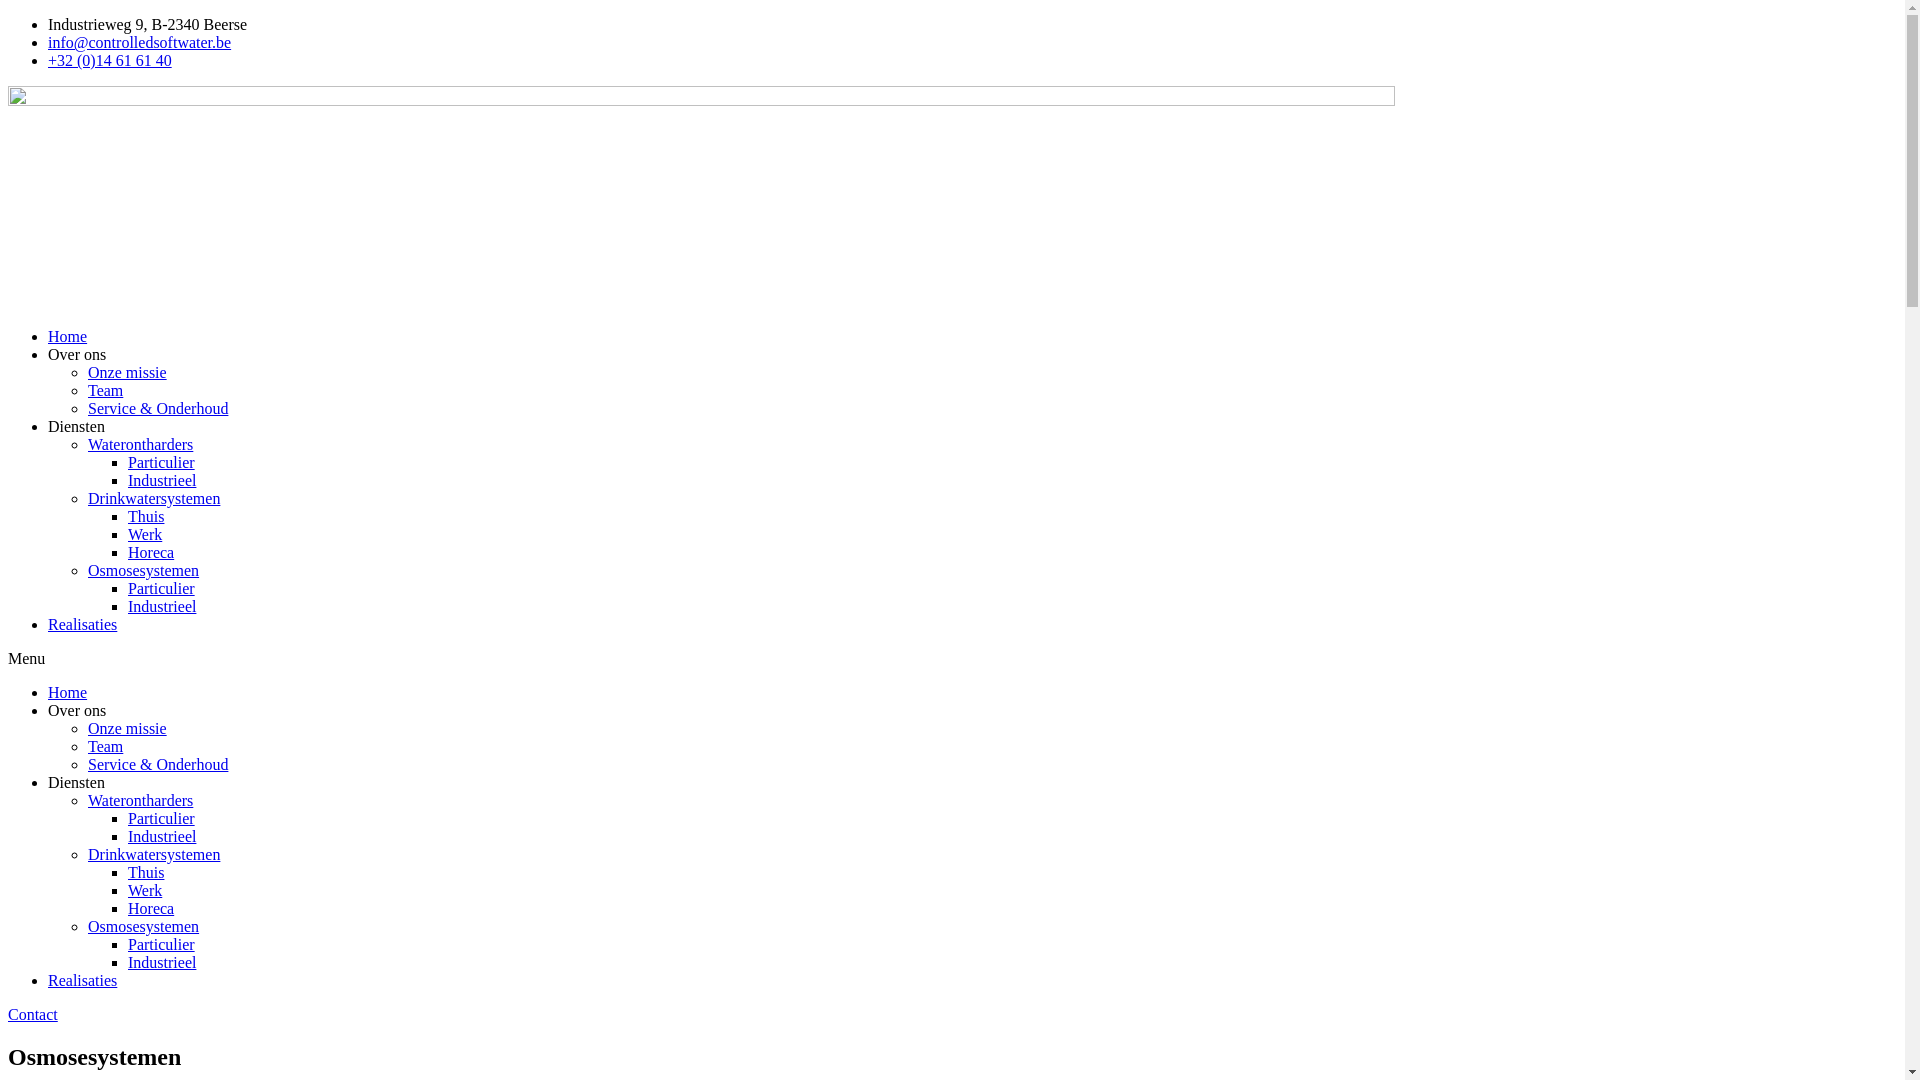 This screenshot has height=1080, width=1920. I want to click on Team, so click(105, 746).